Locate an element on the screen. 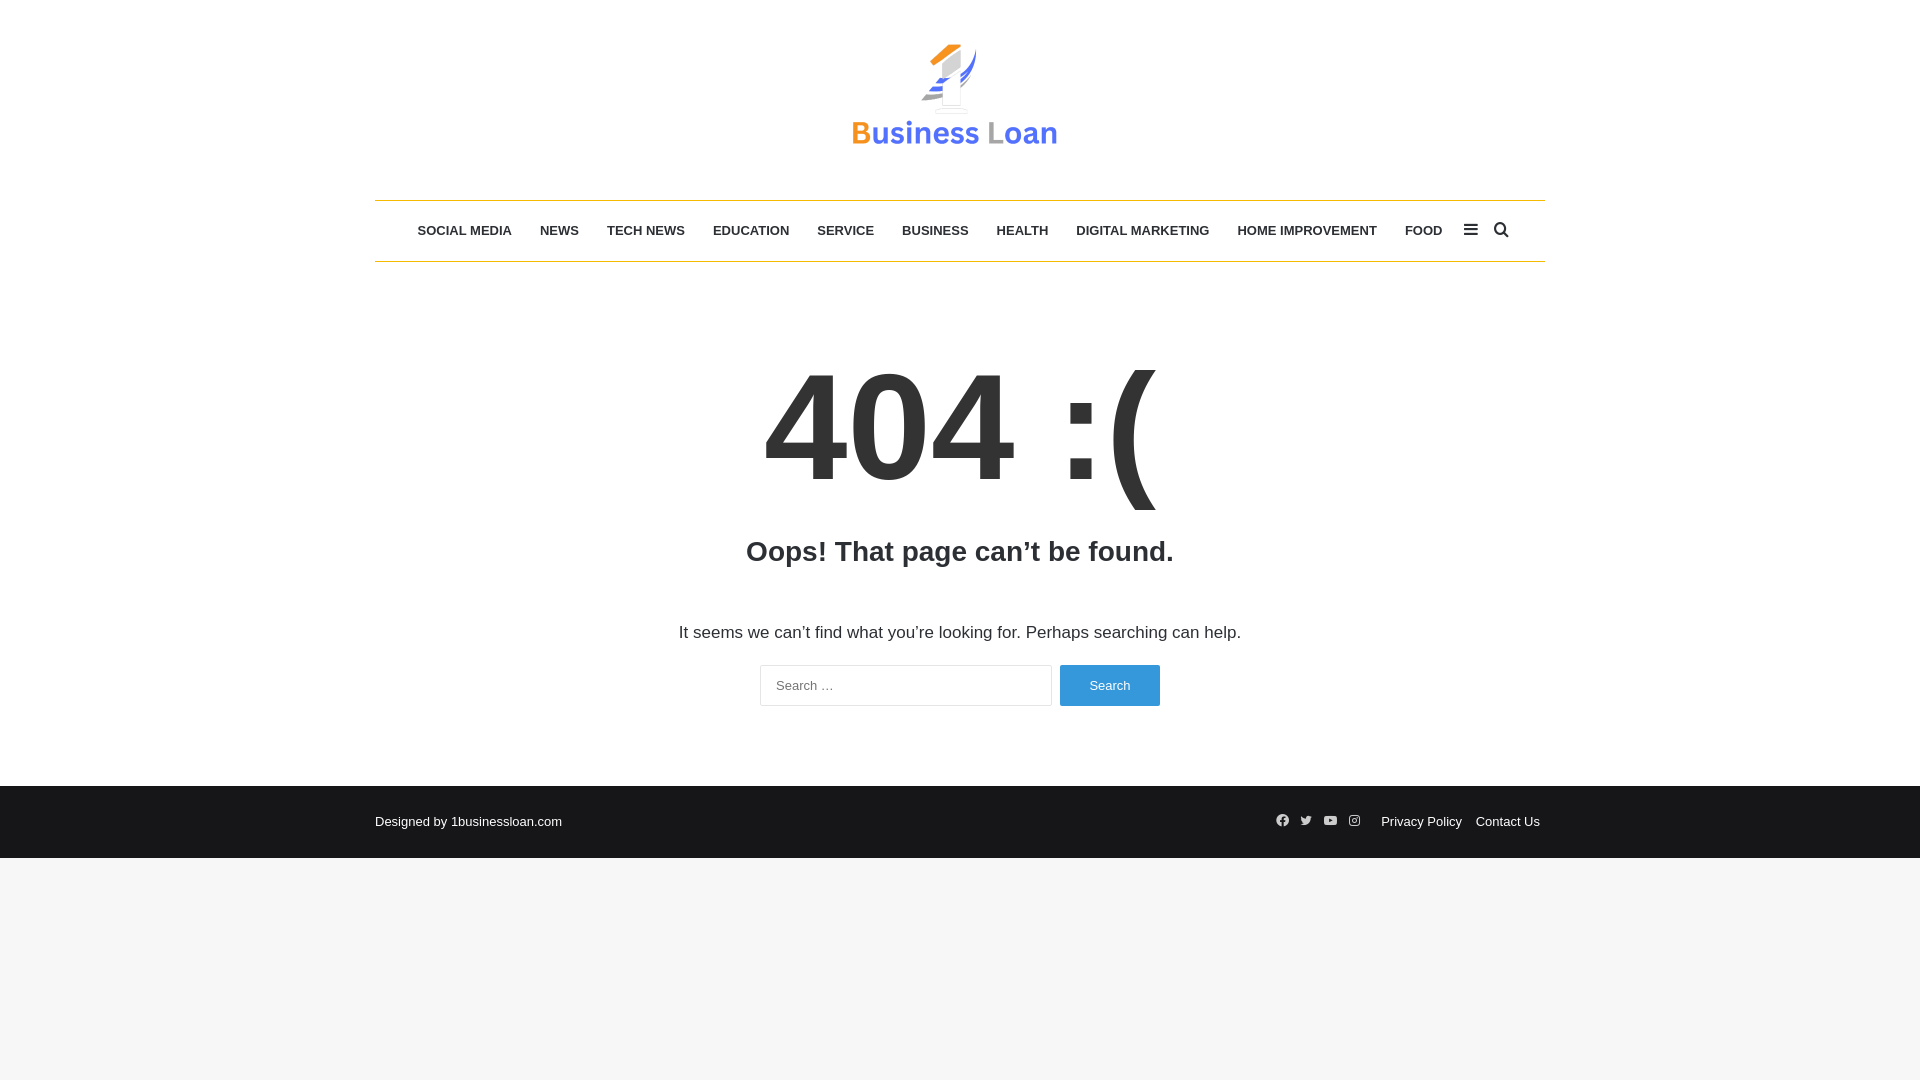 The image size is (1920, 1080). SERVICE is located at coordinates (846, 231).